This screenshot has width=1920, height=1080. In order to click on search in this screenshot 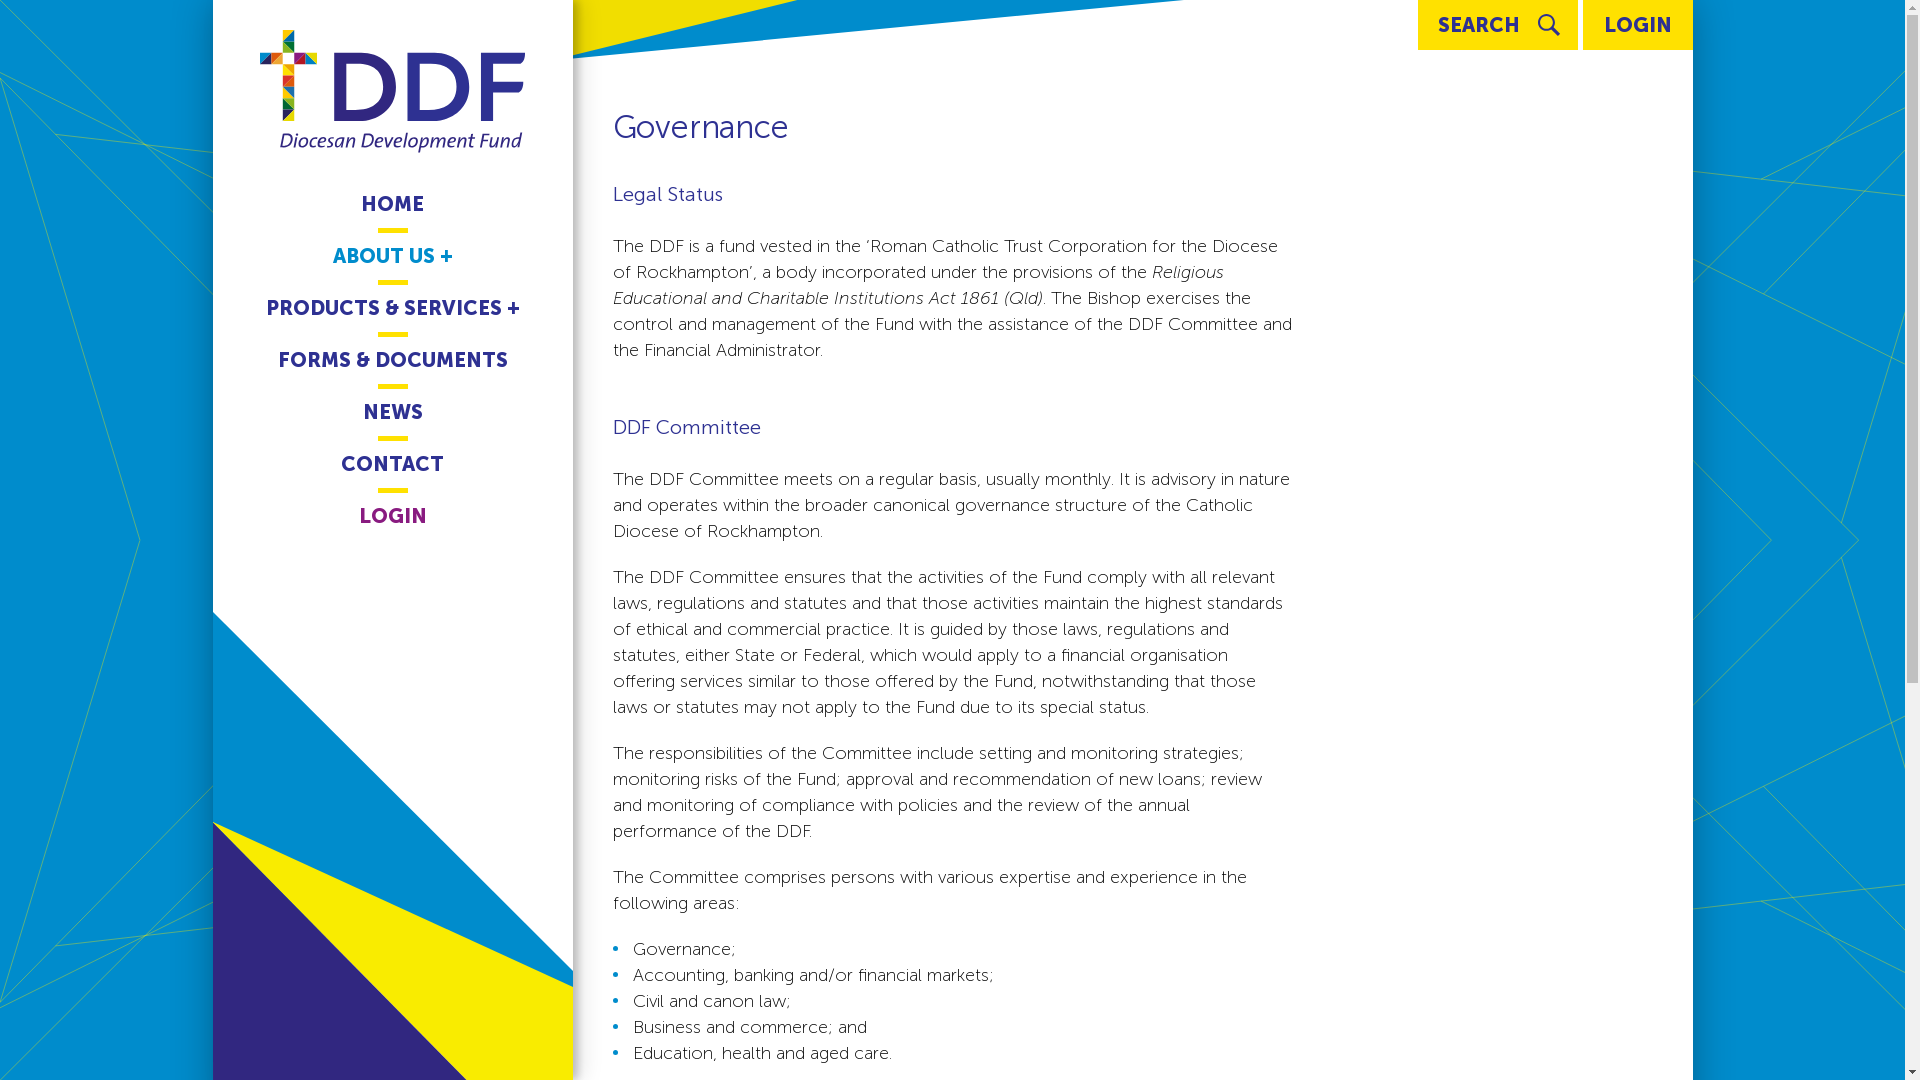, I will do `click(1550, 26)`.